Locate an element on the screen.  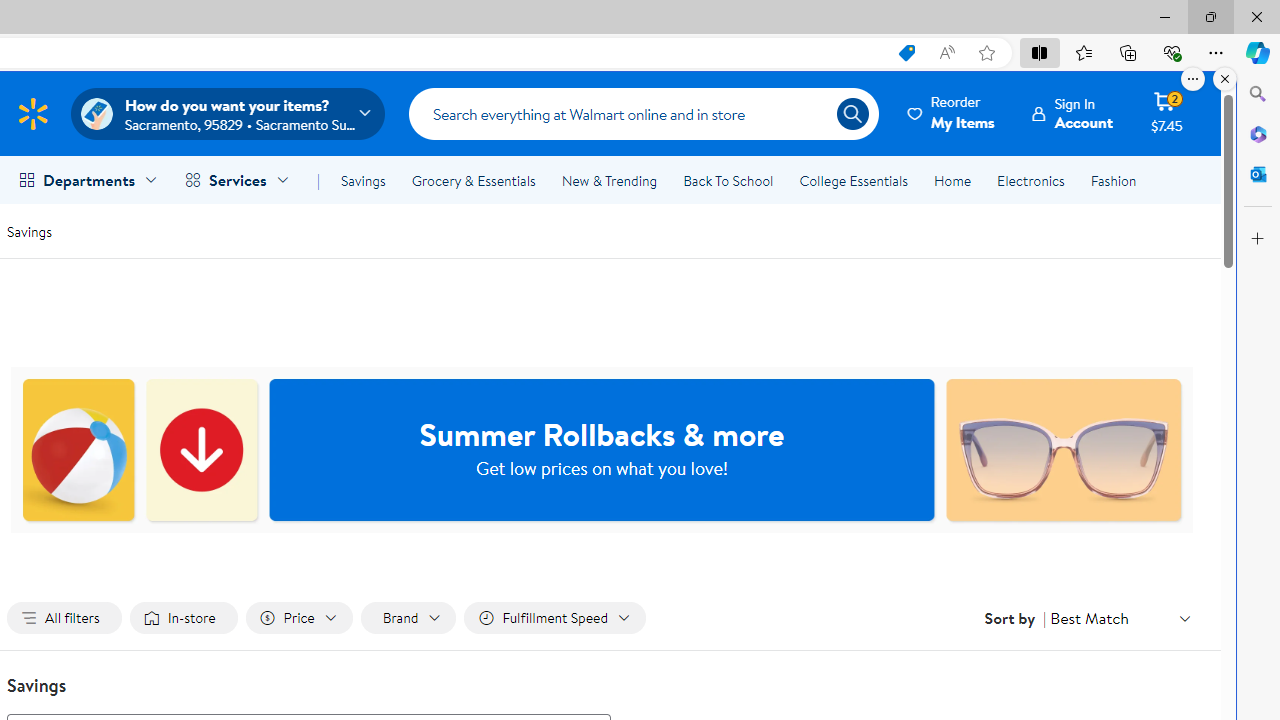
This site has coupons! Shopping in Microsoft Edge, 7 is located at coordinates (906, 53).